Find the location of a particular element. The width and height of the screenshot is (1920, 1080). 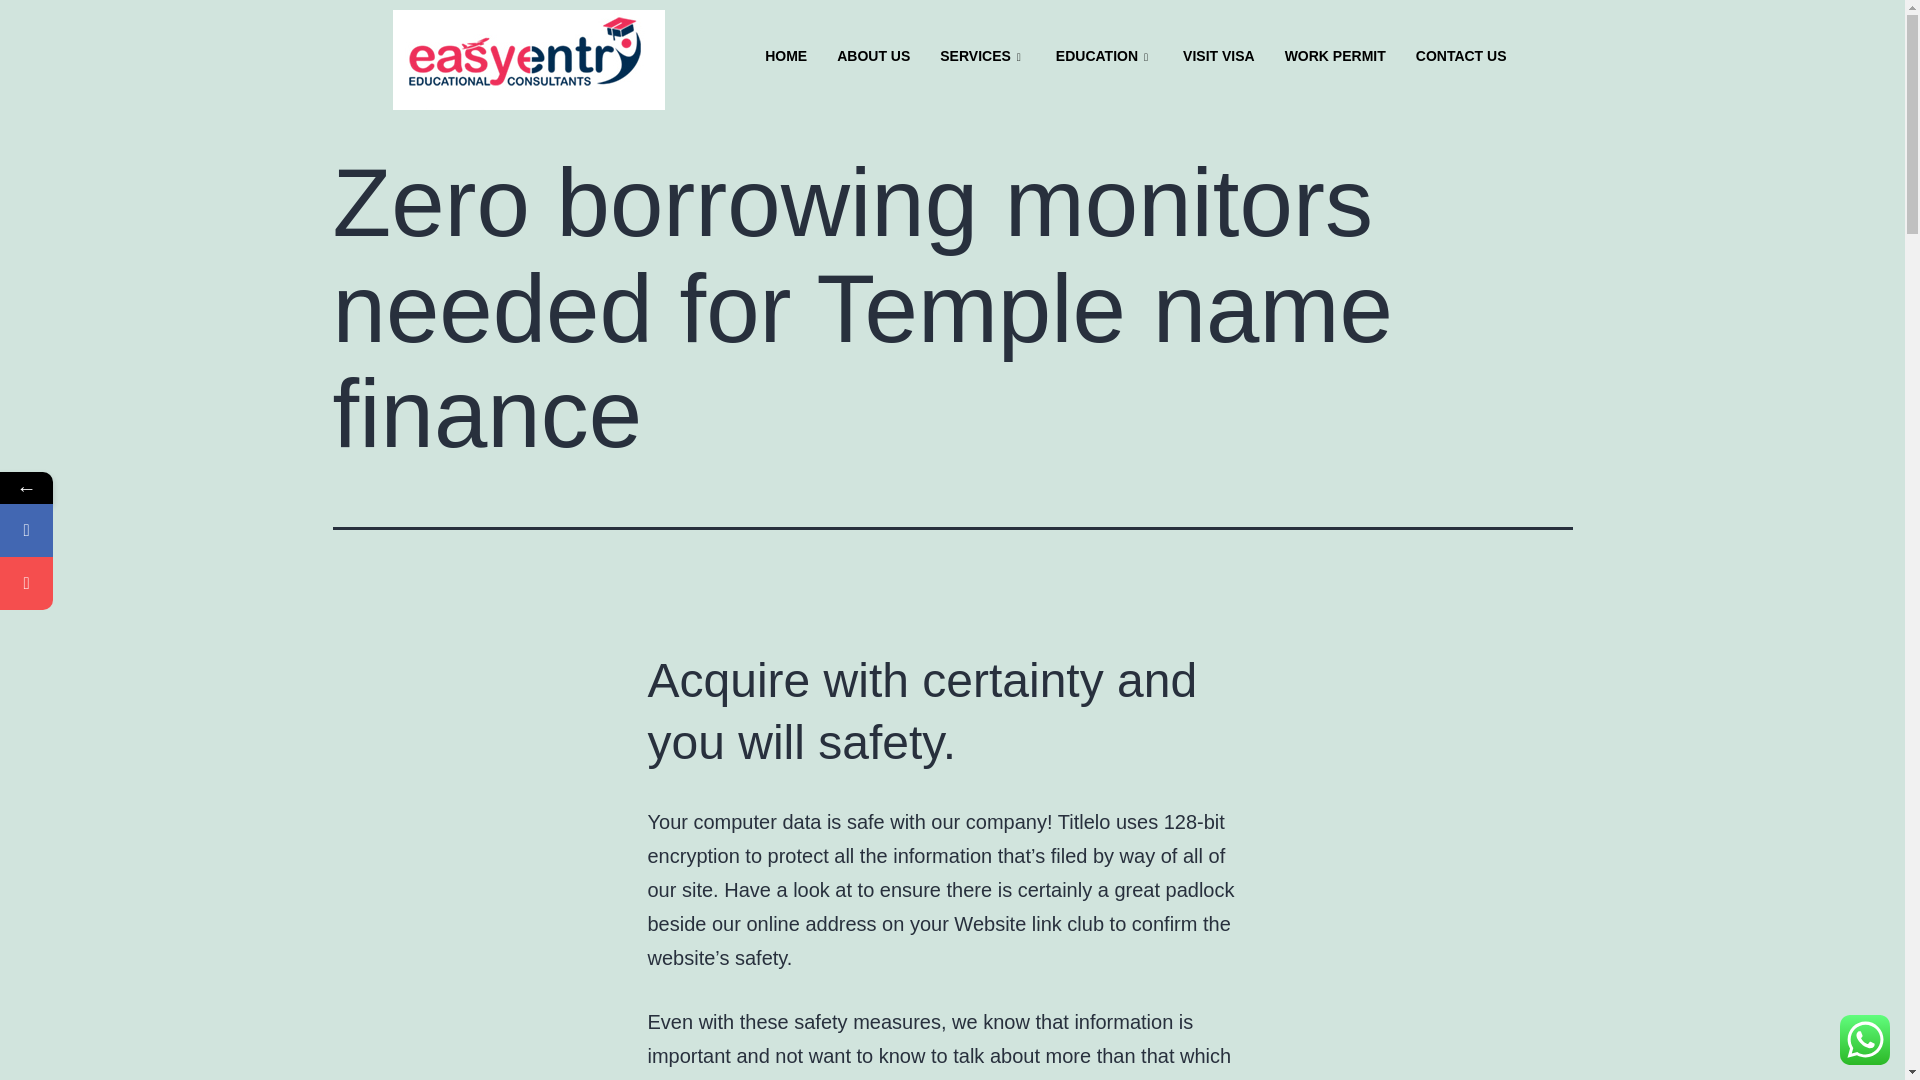

SERVICES is located at coordinates (982, 57).